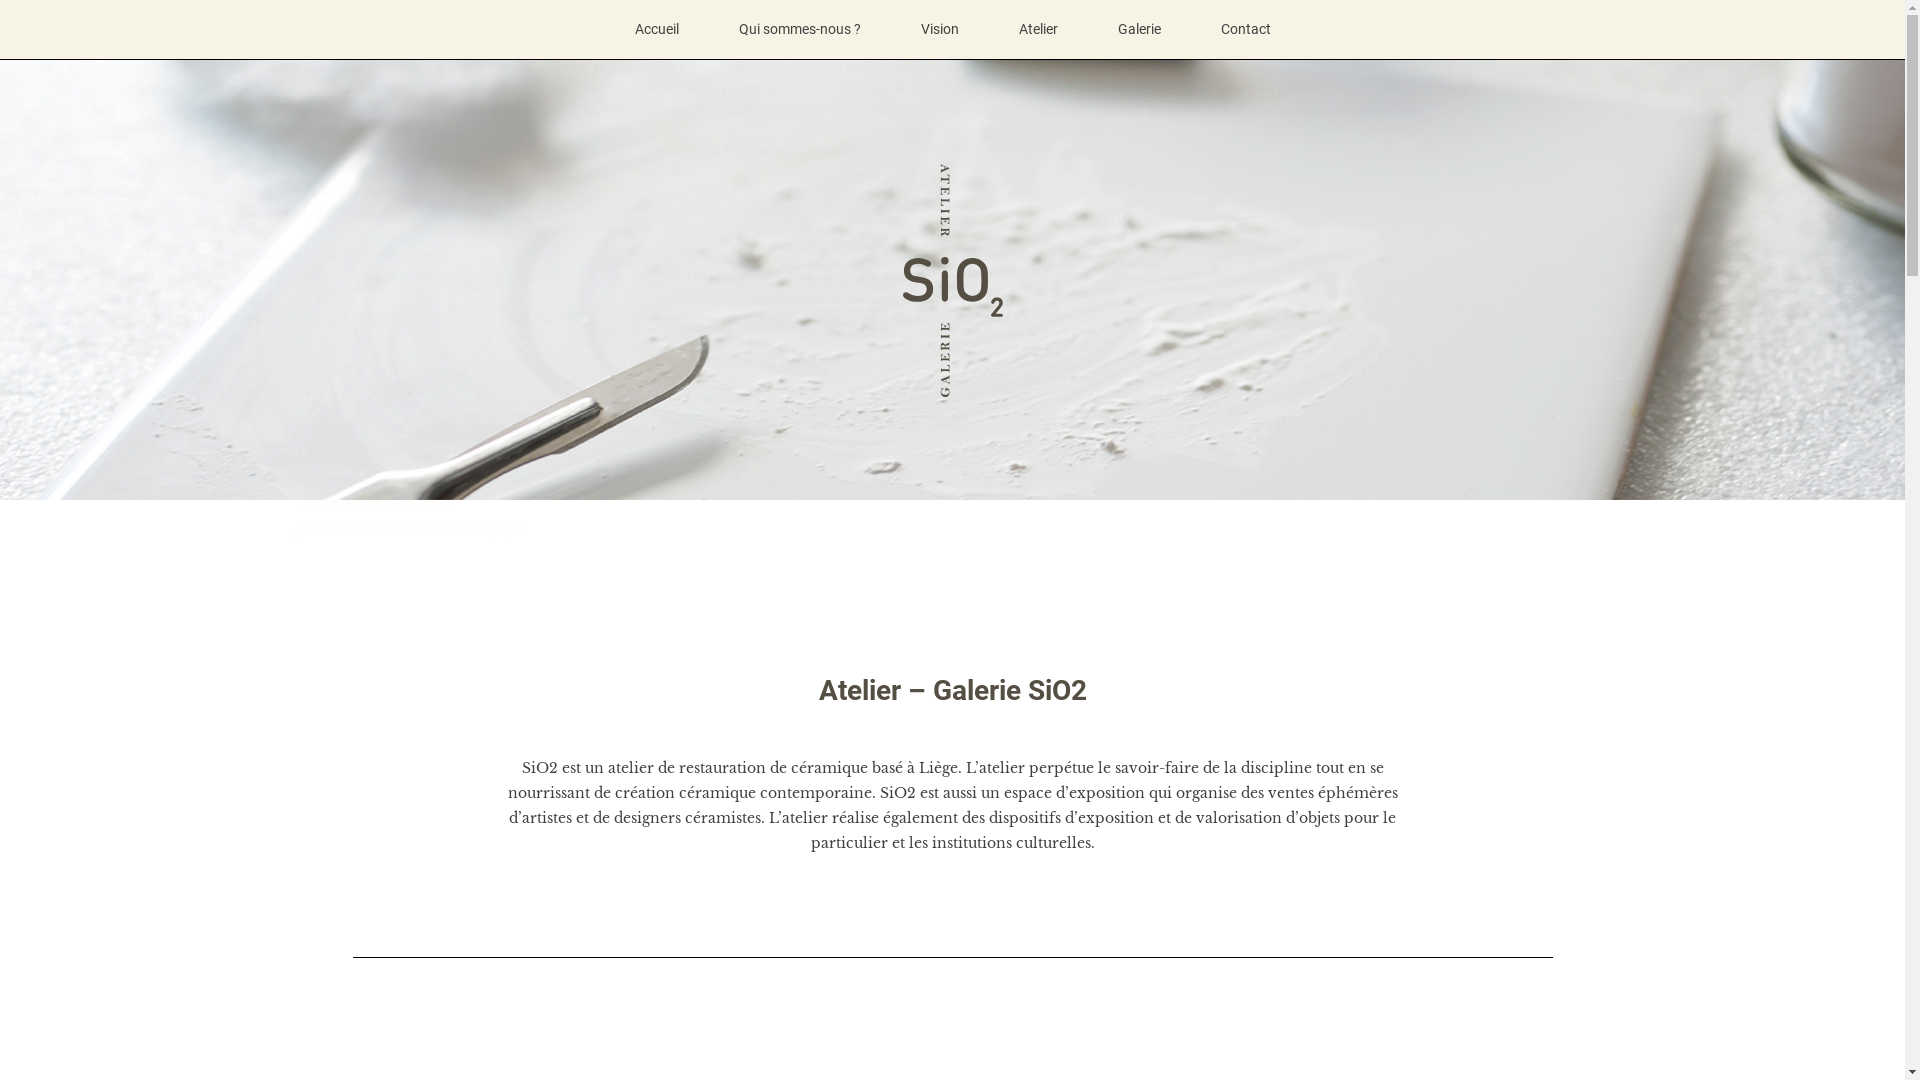 This screenshot has width=1920, height=1080. What do you see at coordinates (939, 30) in the screenshot?
I see `Vision` at bounding box center [939, 30].